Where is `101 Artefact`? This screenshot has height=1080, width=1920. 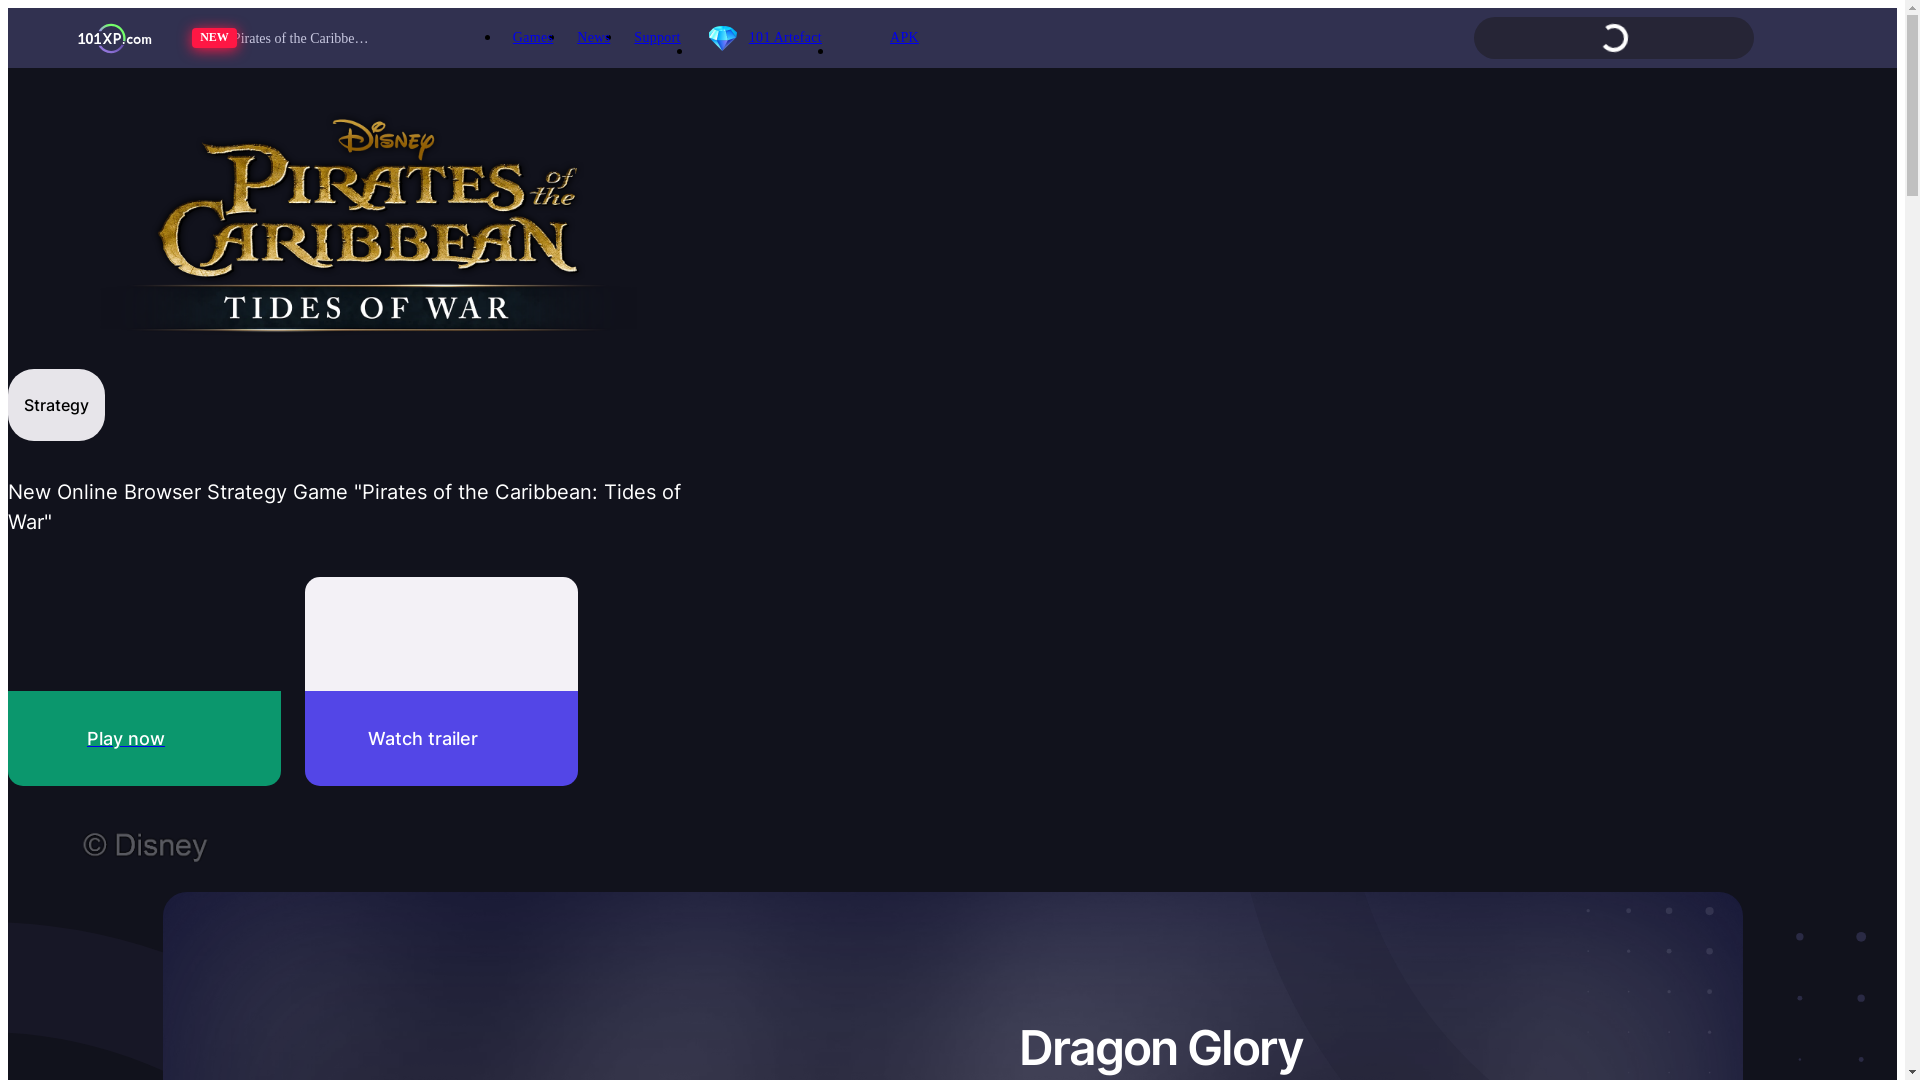
101 Artefact is located at coordinates (764, 38).